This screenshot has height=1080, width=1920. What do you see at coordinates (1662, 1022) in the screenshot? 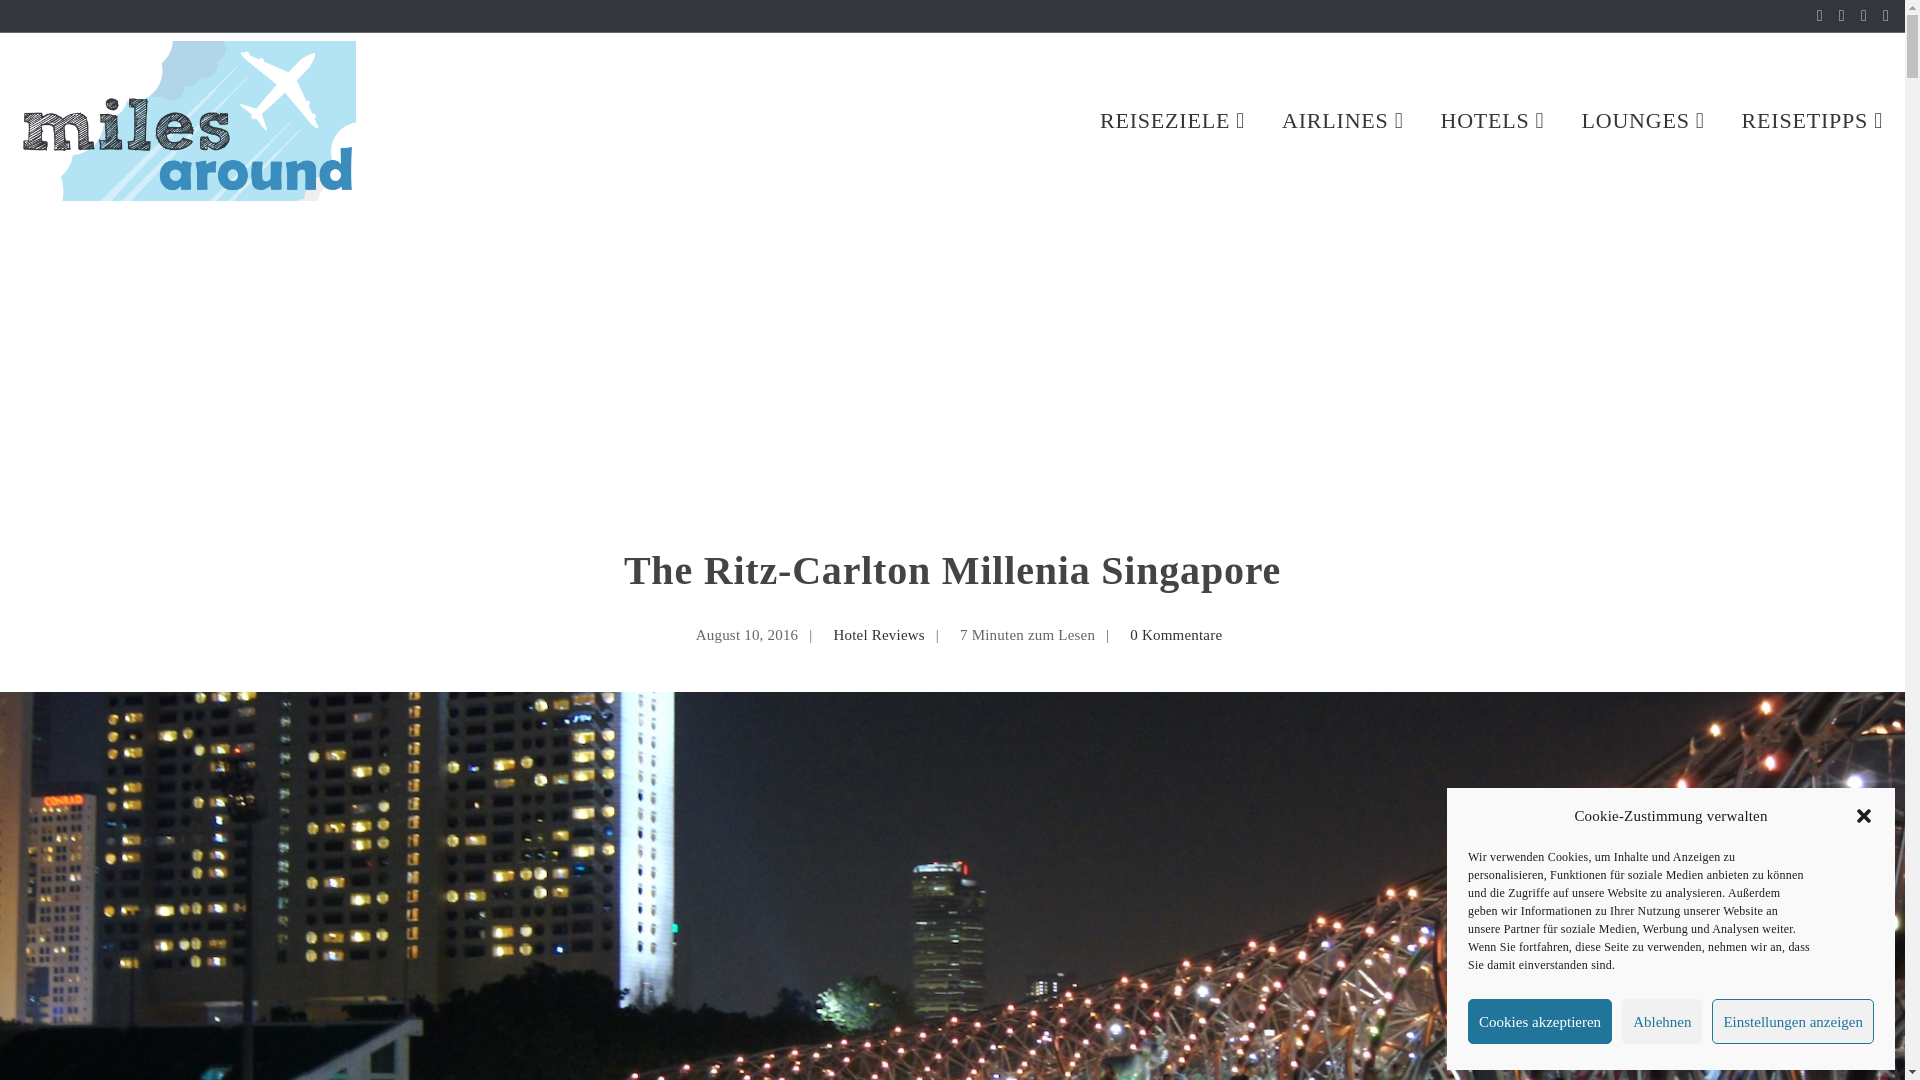
I see `Ablehnen` at bounding box center [1662, 1022].